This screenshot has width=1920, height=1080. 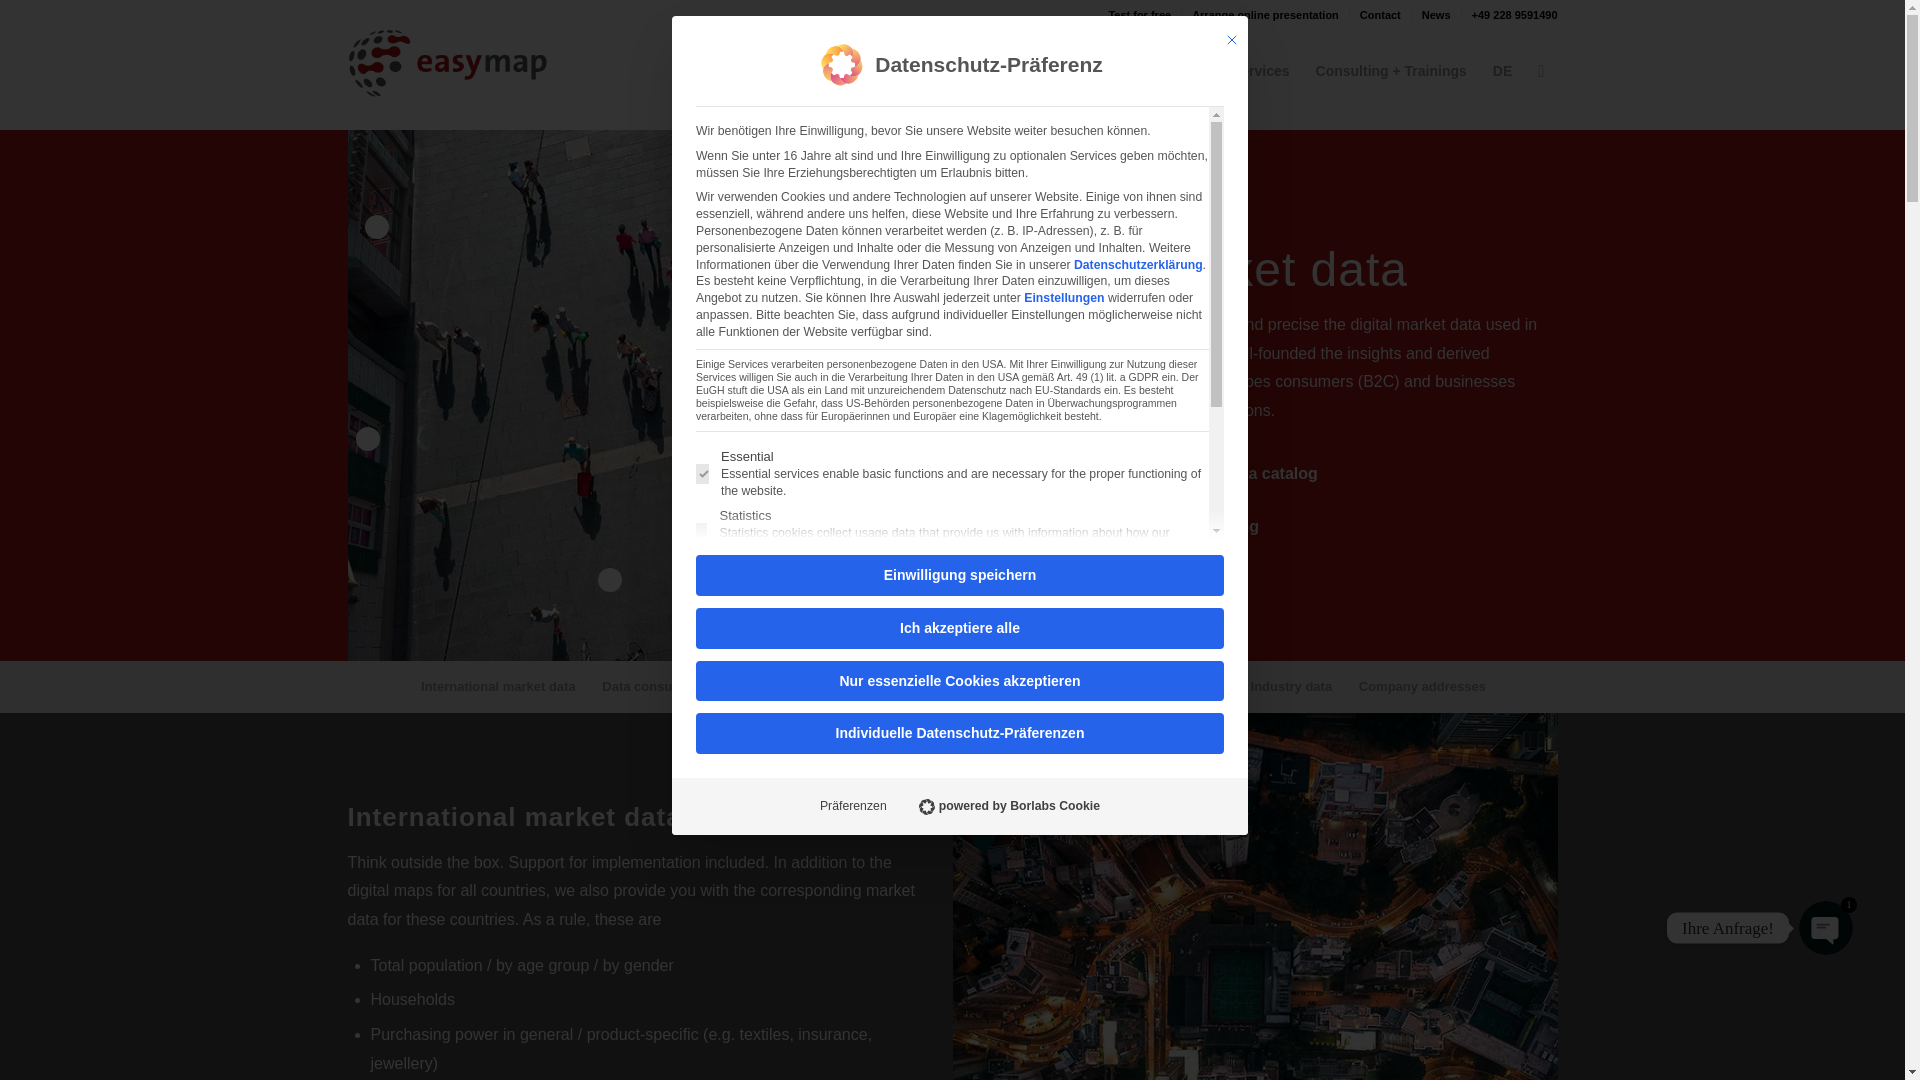 What do you see at coordinates (1132, 526) in the screenshot?
I see `Individual market data consulting` at bounding box center [1132, 526].